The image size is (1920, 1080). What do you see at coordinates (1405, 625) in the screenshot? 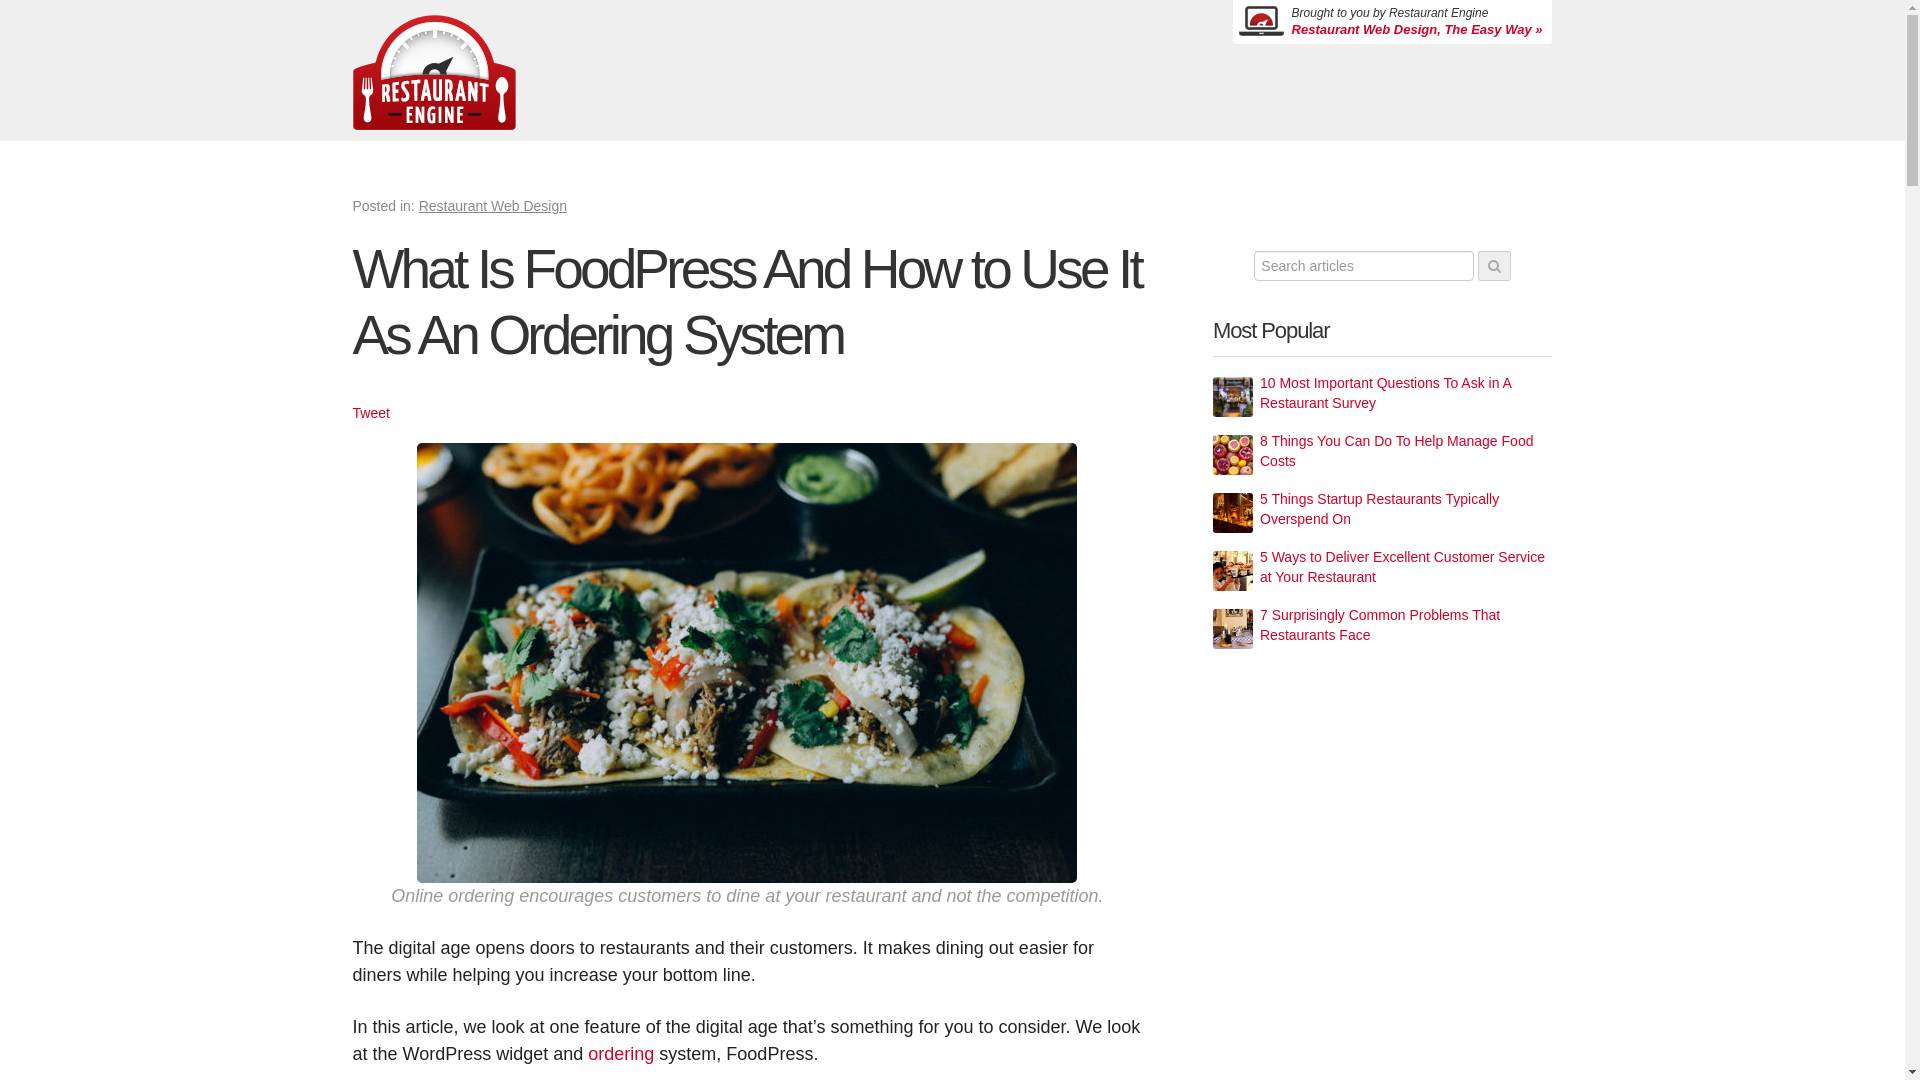
I see `7 Surprisingly Common Problems That Restaurants Face` at bounding box center [1405, 625].